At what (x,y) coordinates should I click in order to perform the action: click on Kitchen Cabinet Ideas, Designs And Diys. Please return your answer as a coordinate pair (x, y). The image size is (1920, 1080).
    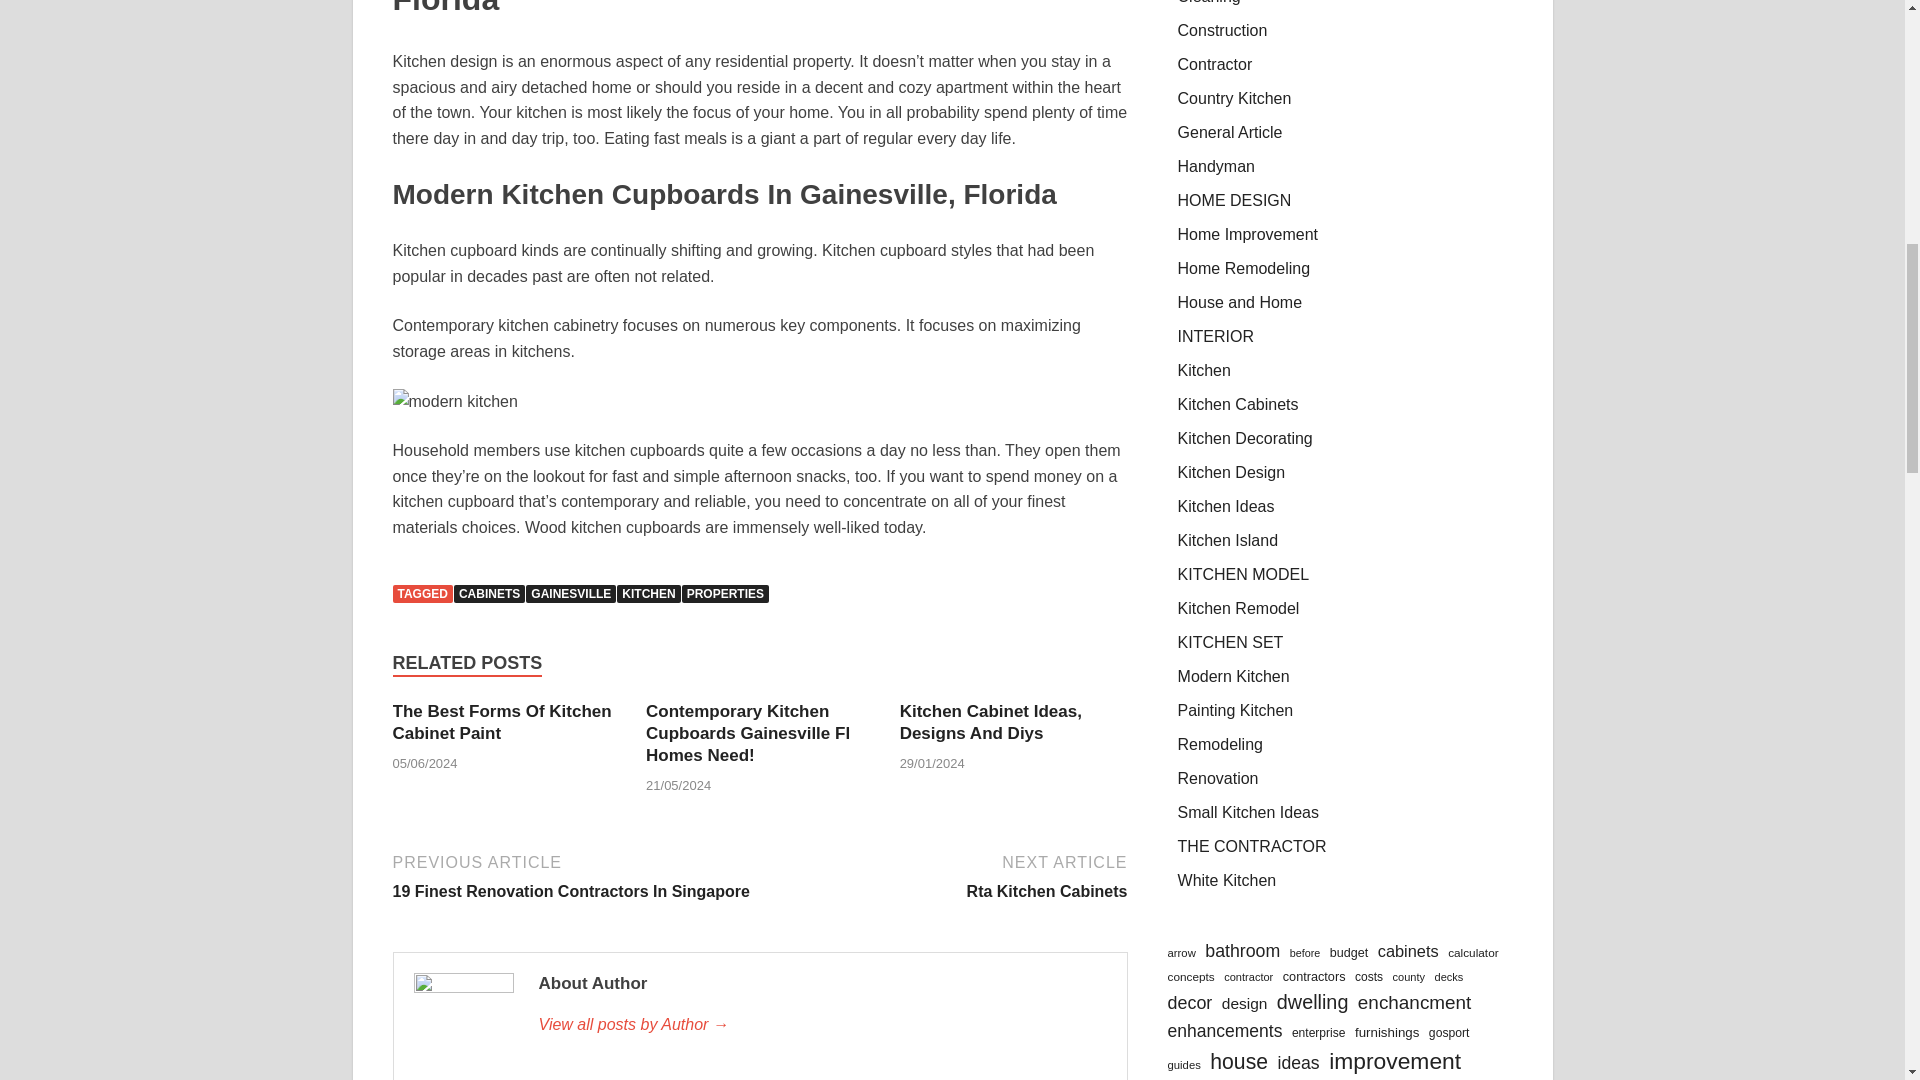
    Looking at the image, I should click on (991, 722).